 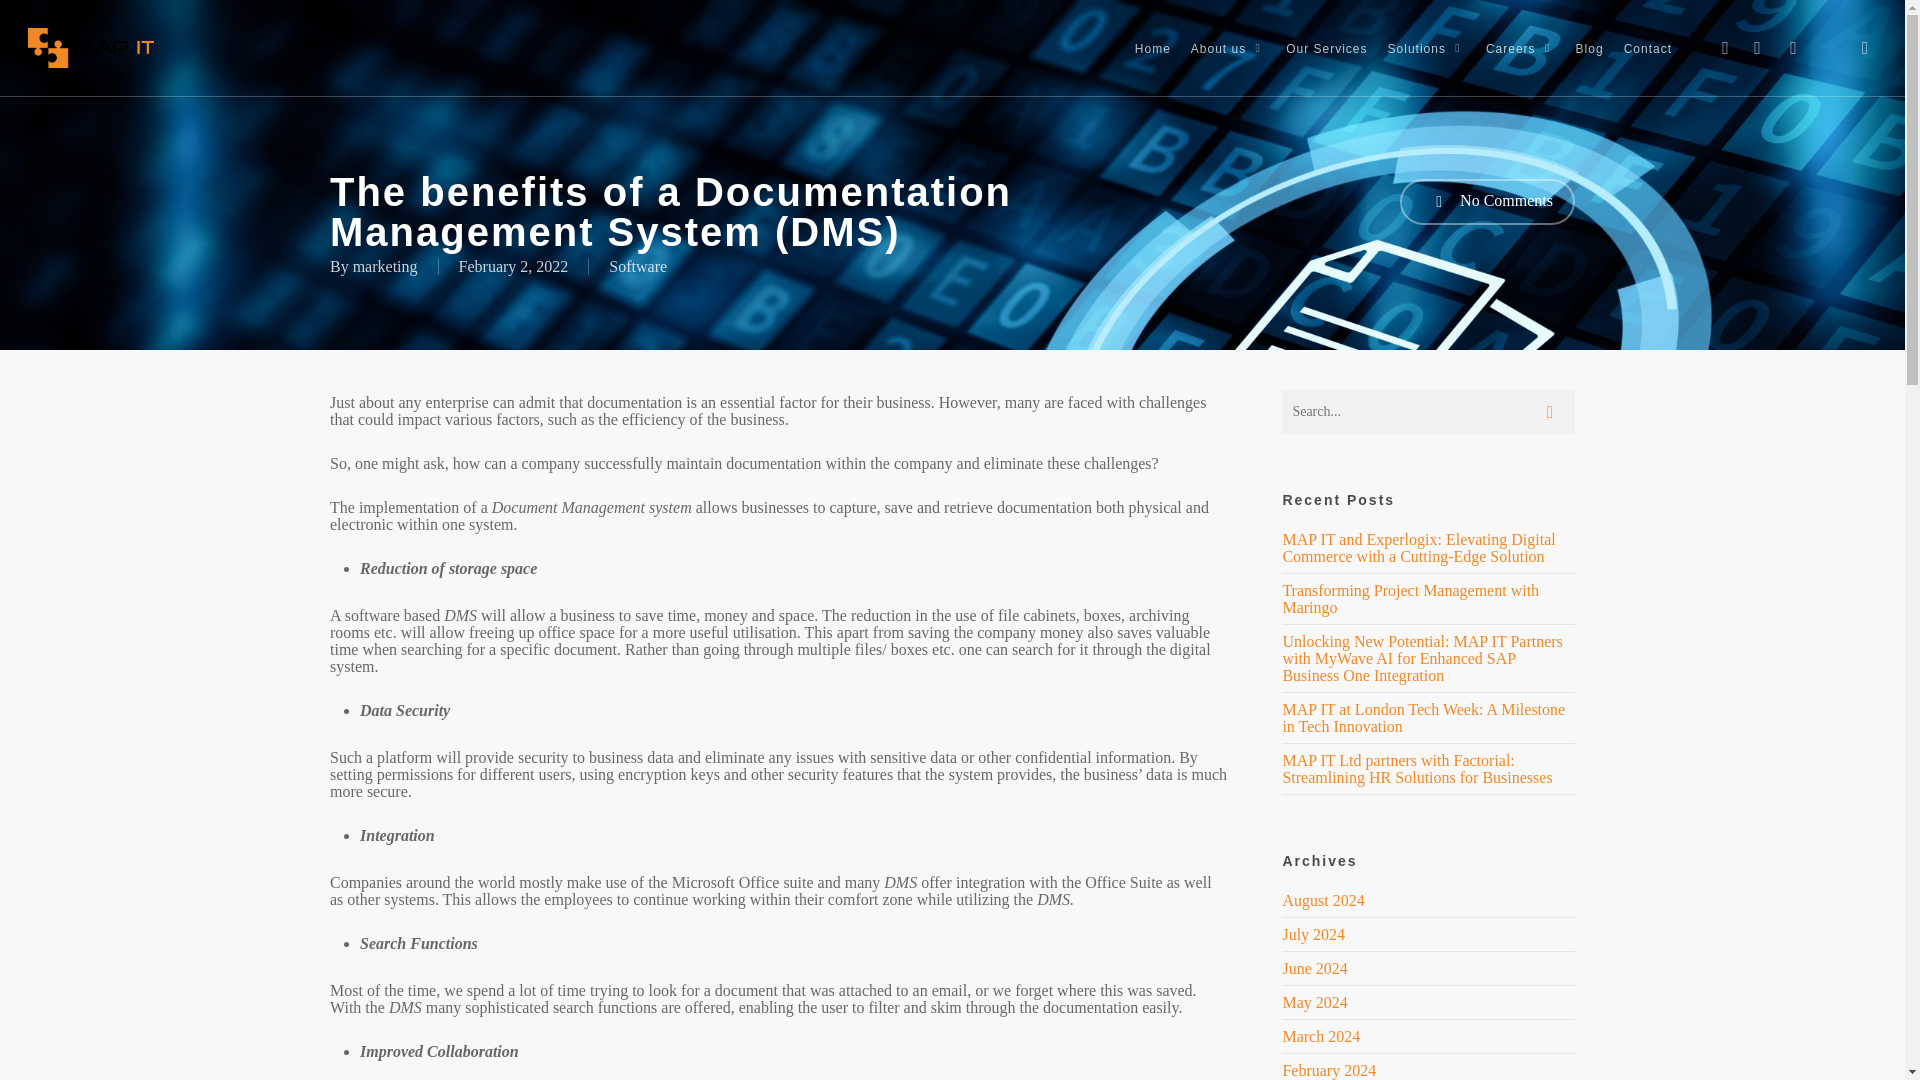 I want to click on Solutions, so click(x=1427, y=48).